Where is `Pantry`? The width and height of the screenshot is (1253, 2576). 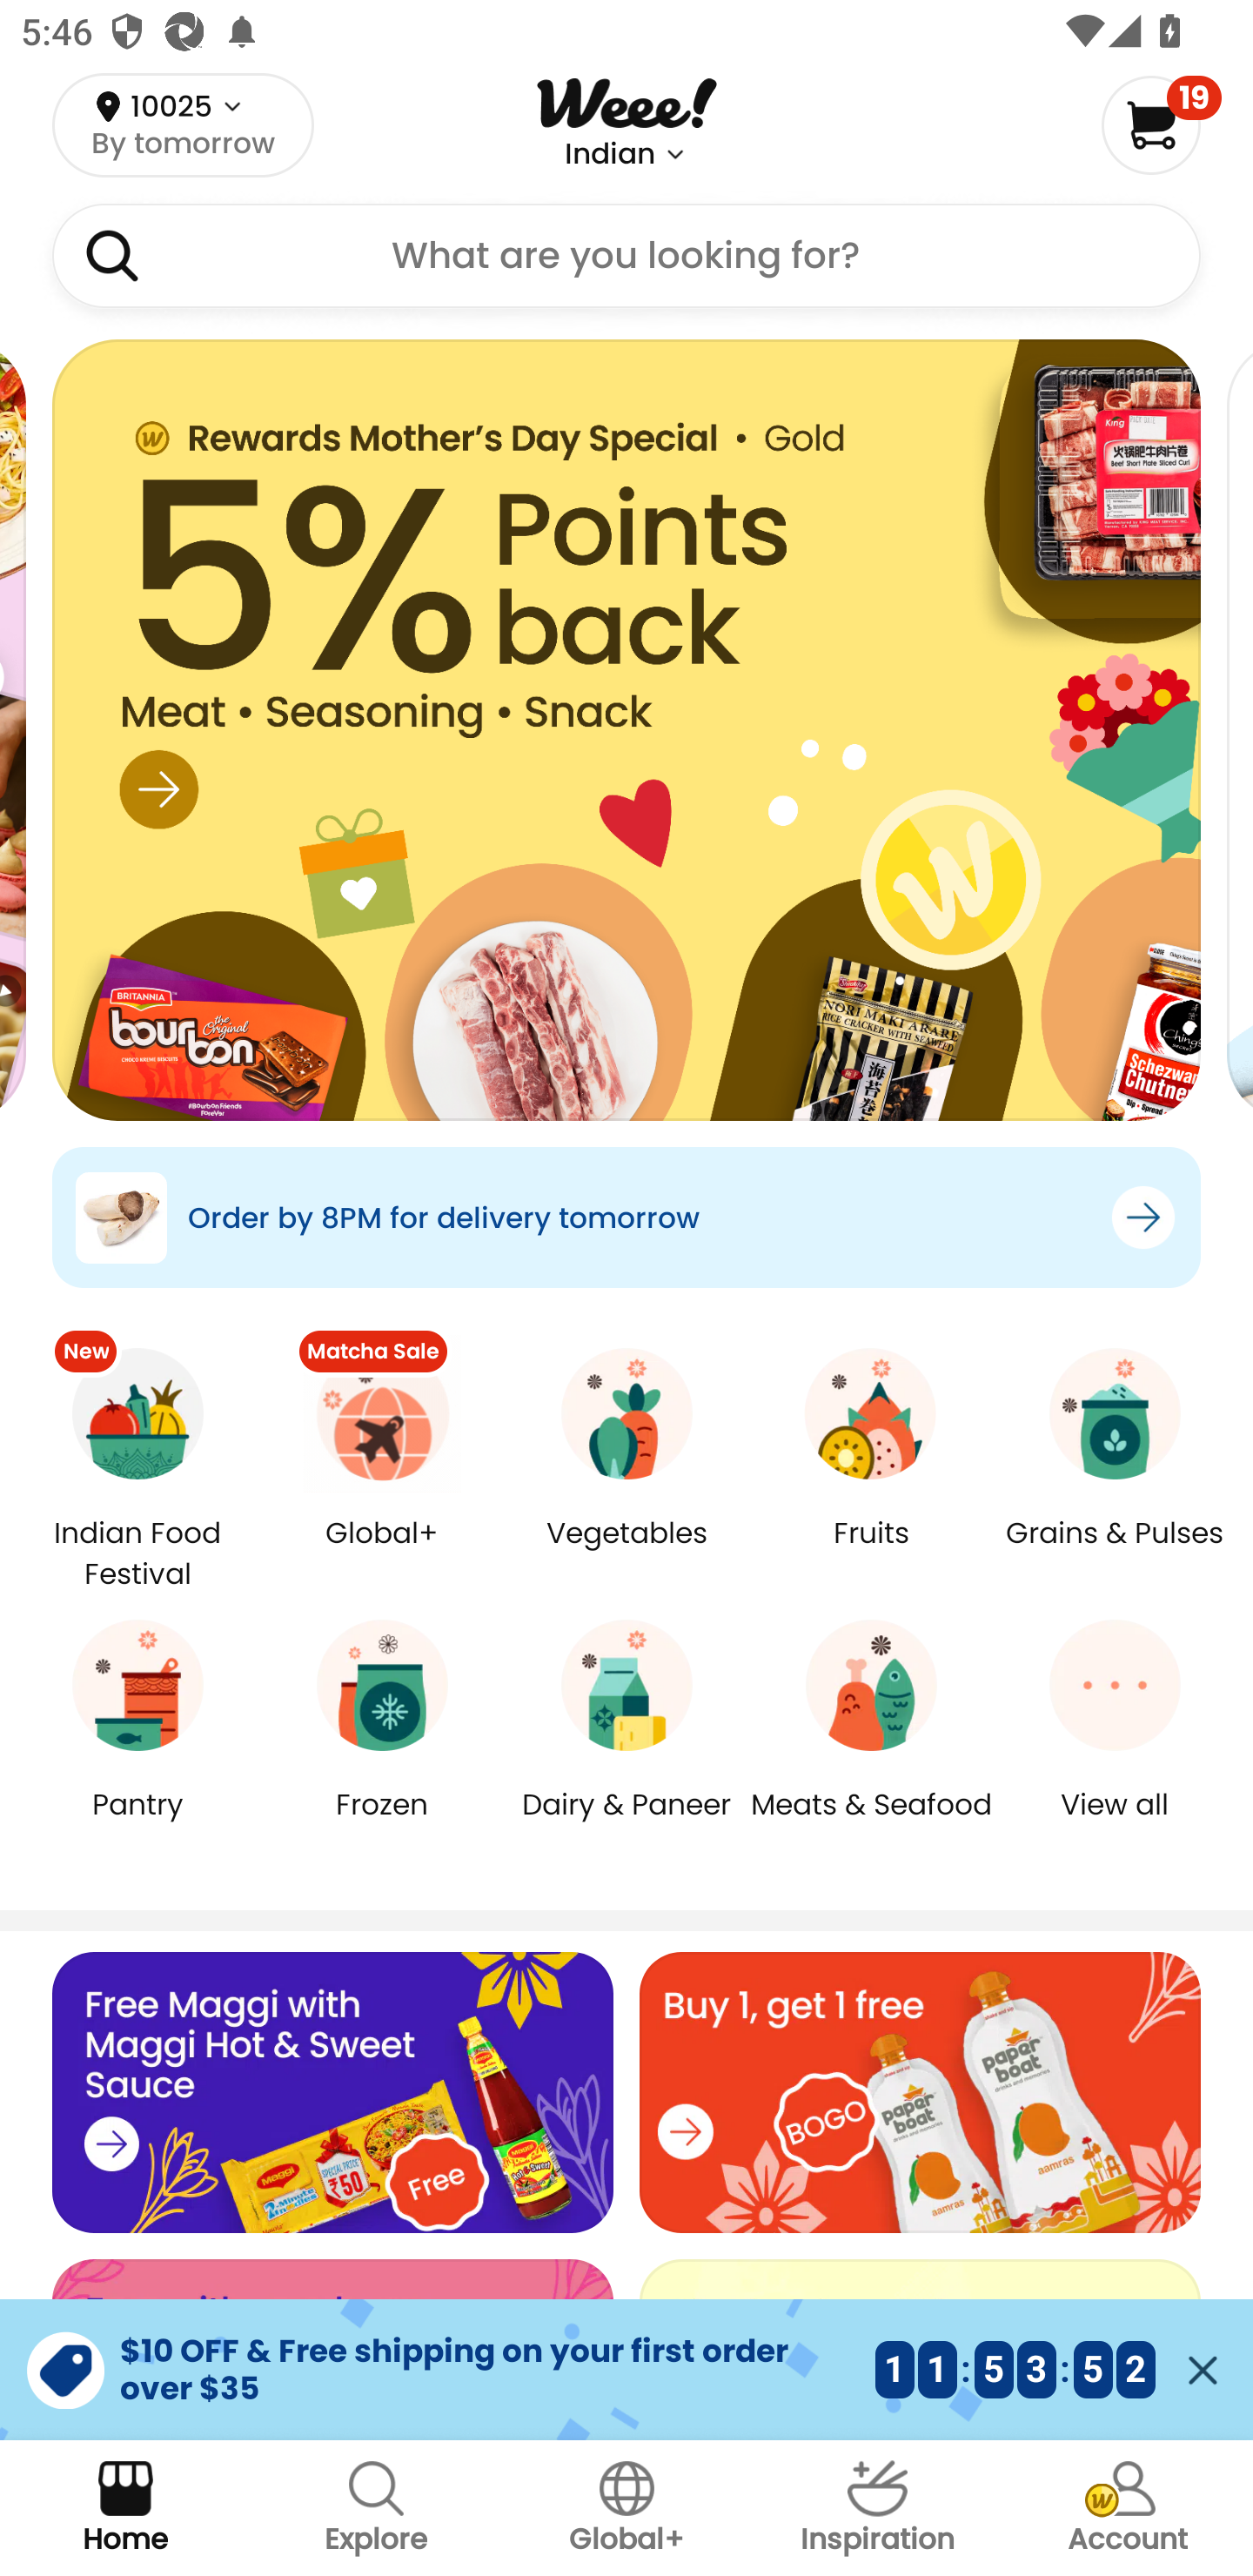
Pantry is located at coordinates (137, 1826).